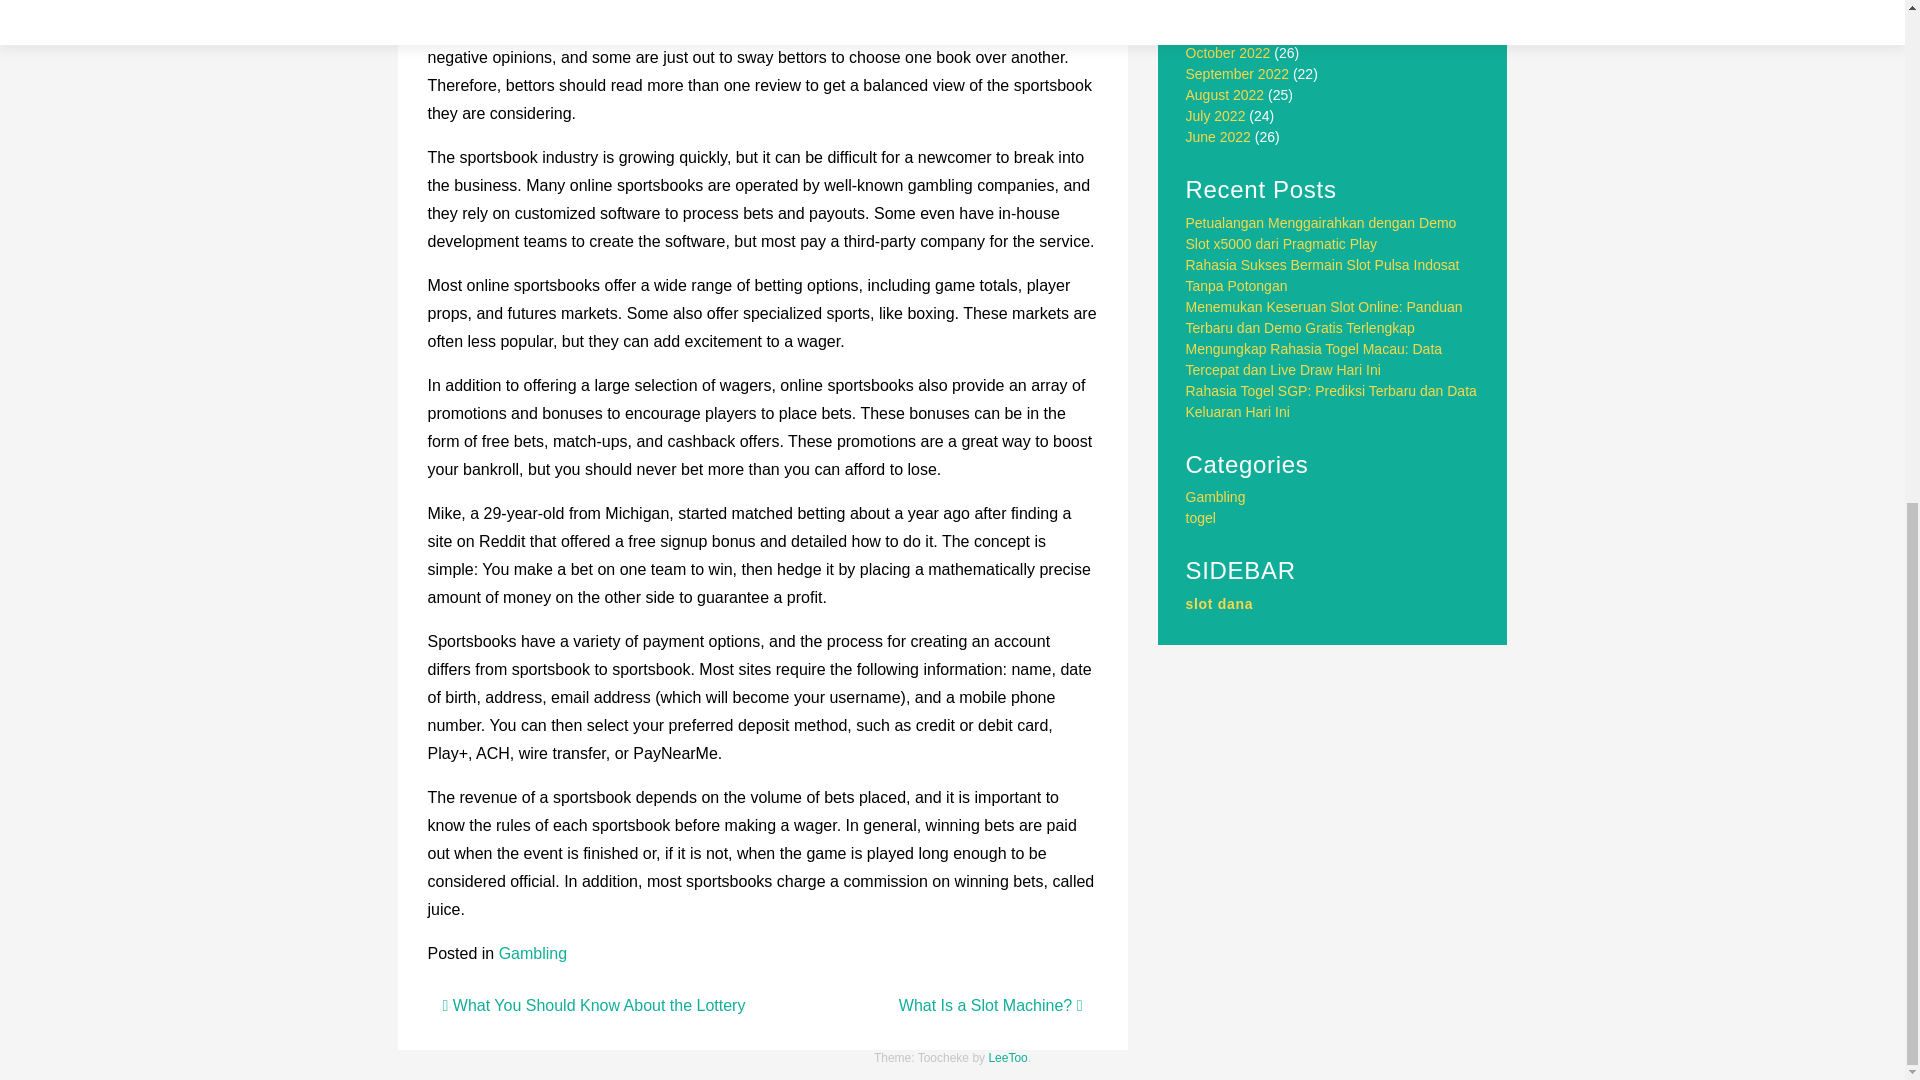 The height and width of the screenshot is (1080, 1920). What do you see at coordinates (532, 954) in the screenshot?
I see `Gambling` at bounding box center [532, 954].